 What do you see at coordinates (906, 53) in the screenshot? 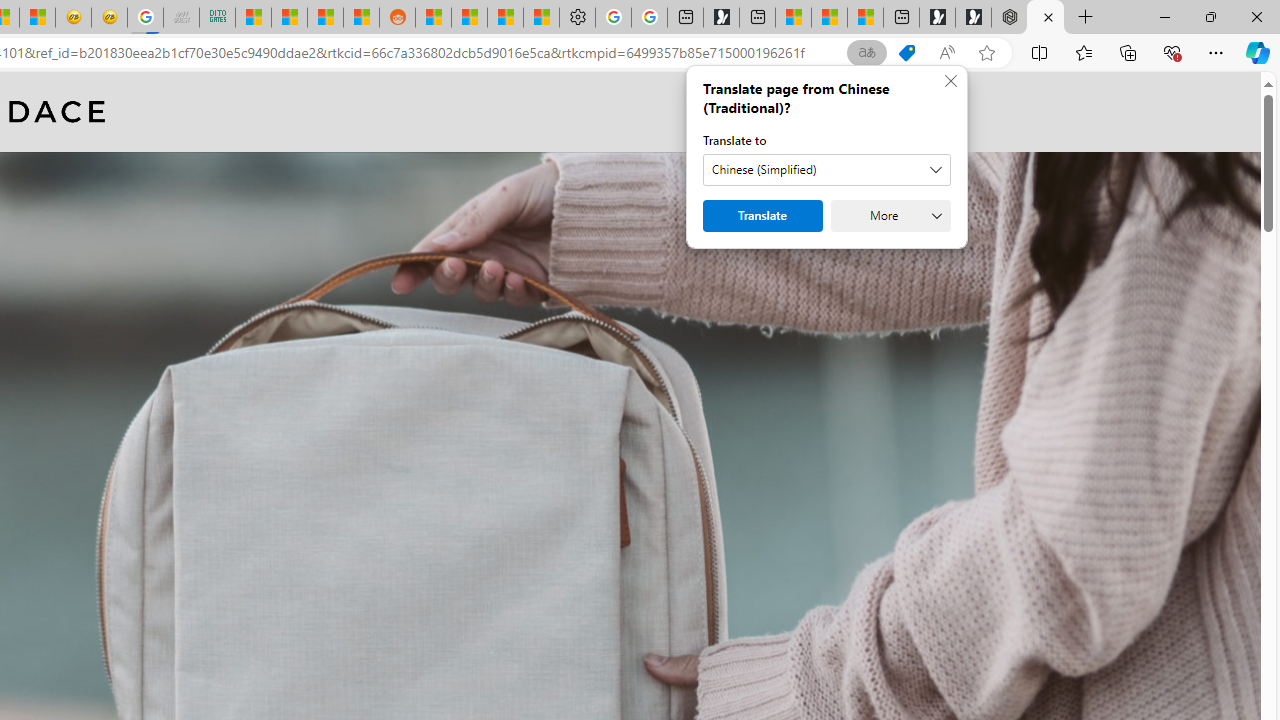
I see `This site has coupons! Shopping in Microsoft Edge` at bounding box center [906, 53].